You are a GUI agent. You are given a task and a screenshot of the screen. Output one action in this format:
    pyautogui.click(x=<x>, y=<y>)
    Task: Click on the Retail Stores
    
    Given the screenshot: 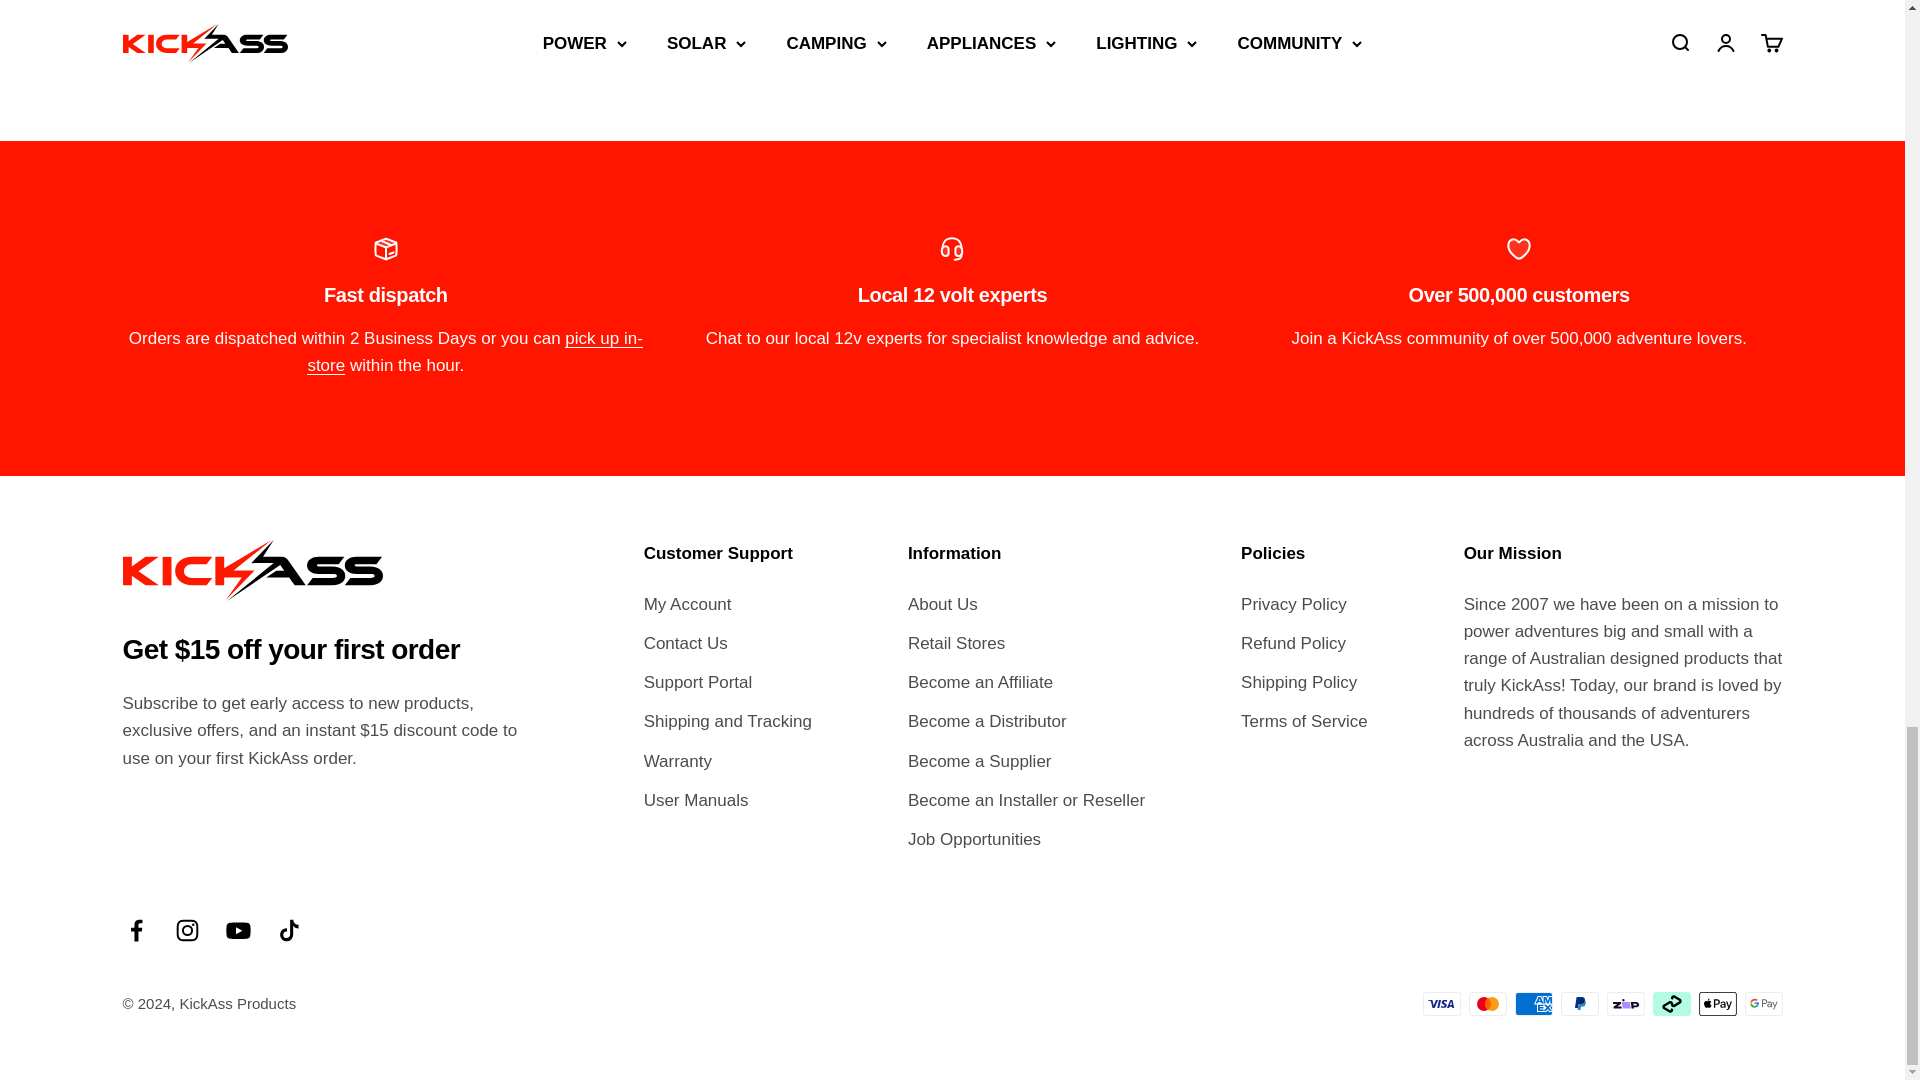 What is the action you would take?
    pyautogui.click(x=474, y=352)
    